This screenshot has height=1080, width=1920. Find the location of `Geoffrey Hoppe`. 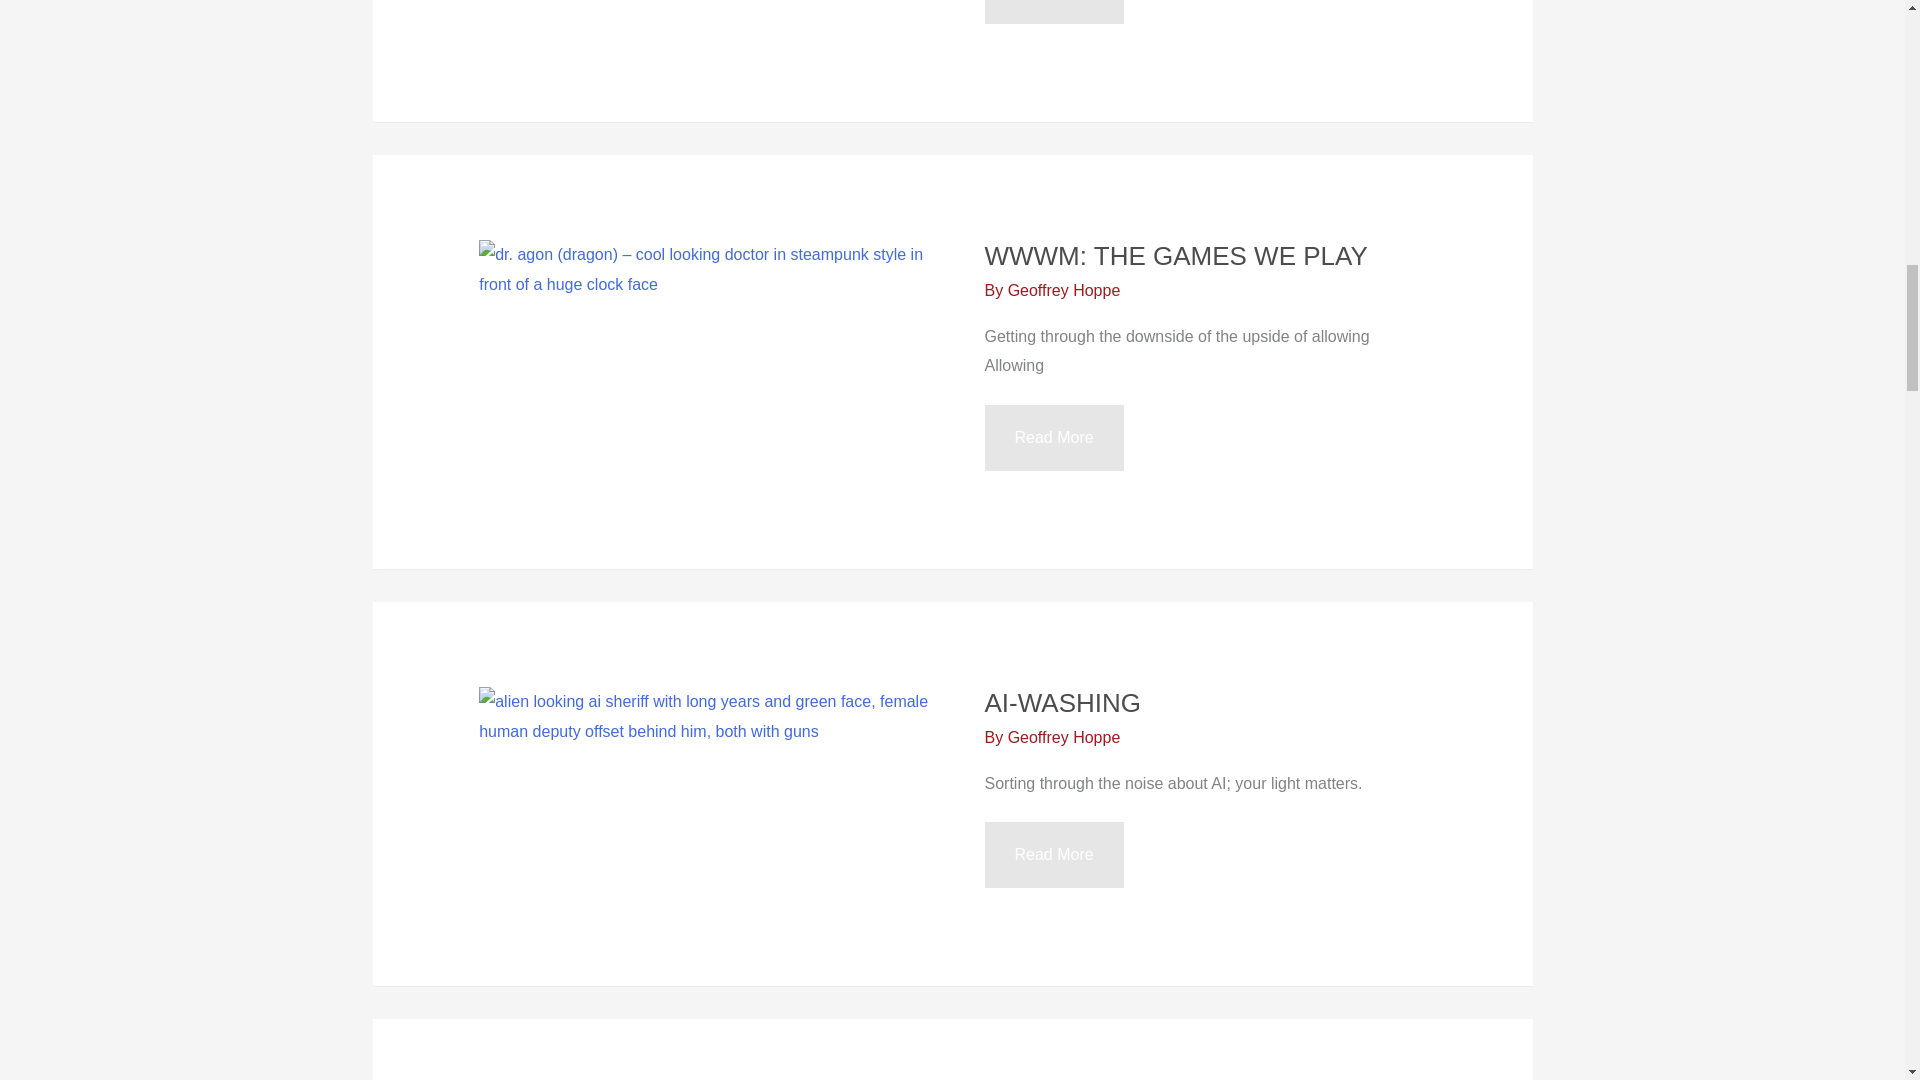

Geoffrey Hoppe is located at coordinates (1053, 438).